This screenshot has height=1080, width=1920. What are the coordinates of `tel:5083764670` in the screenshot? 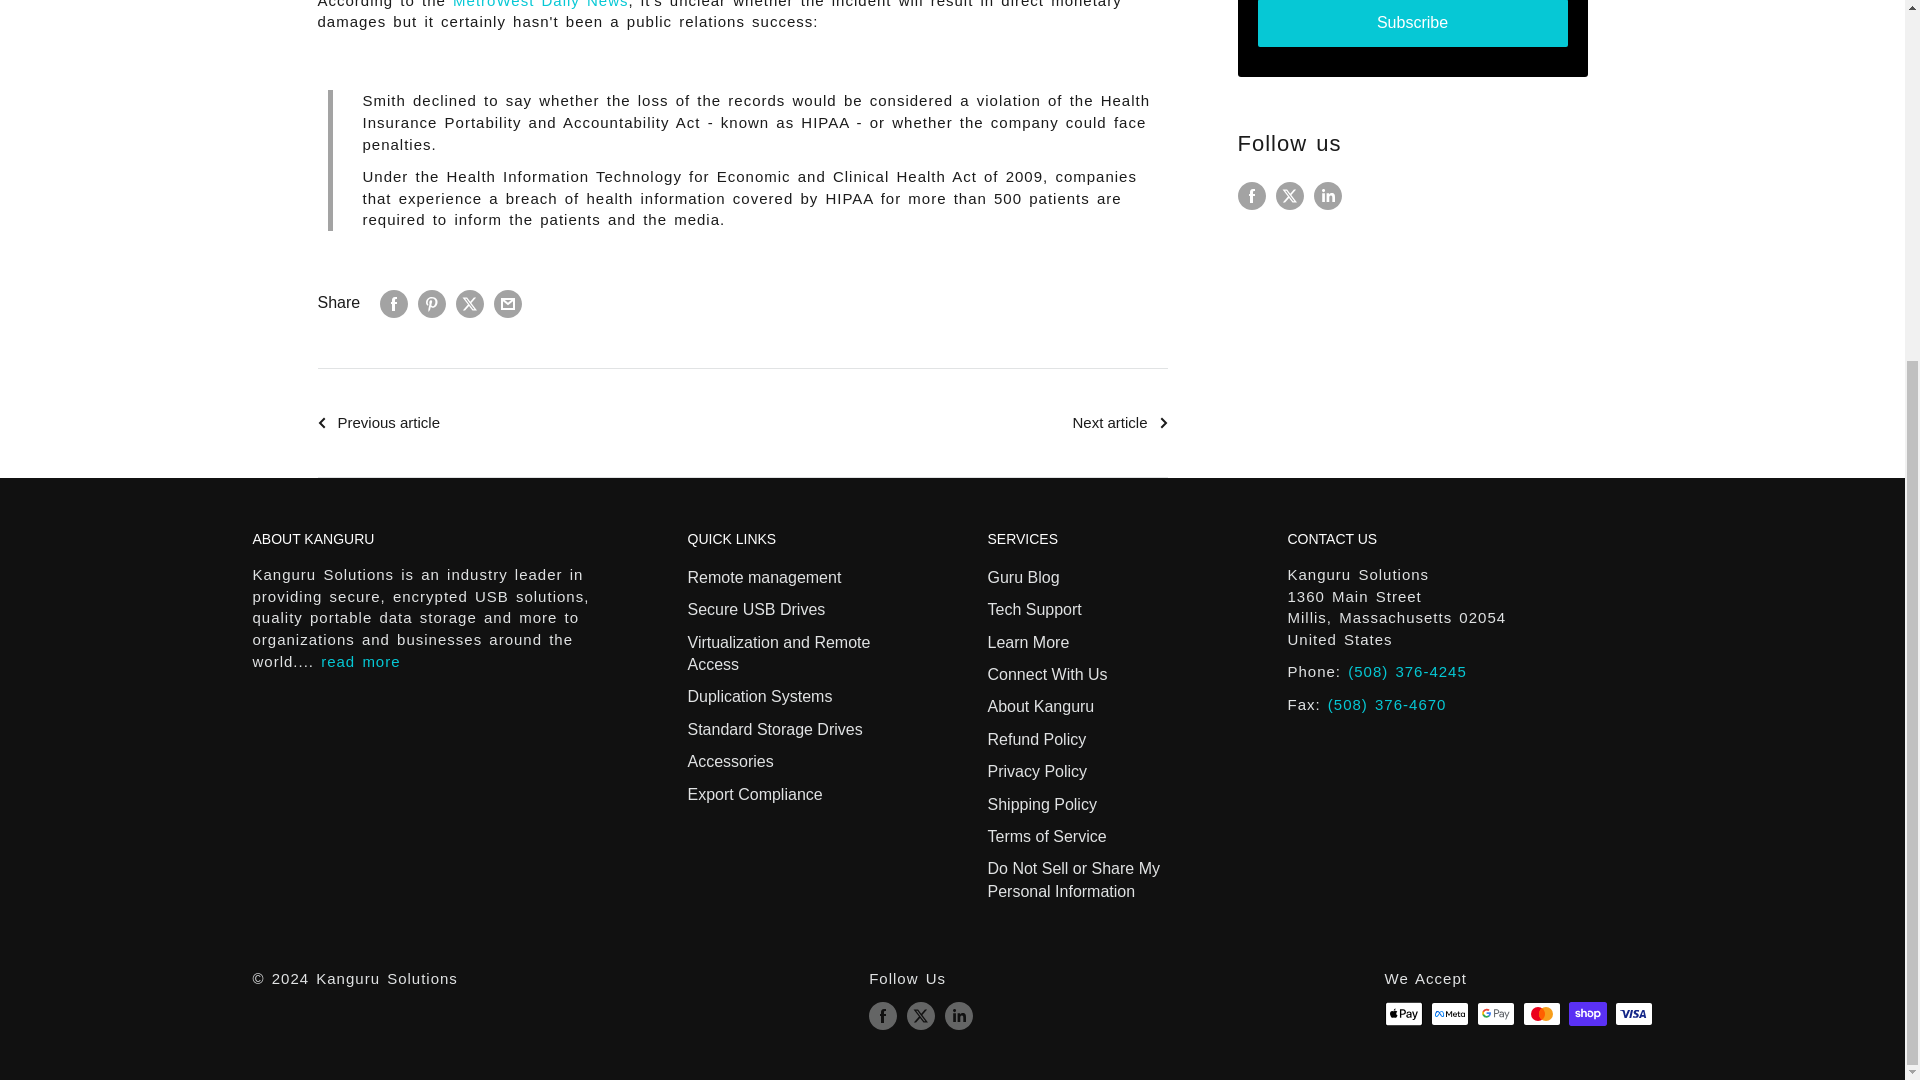 It's located at (1388, 704).